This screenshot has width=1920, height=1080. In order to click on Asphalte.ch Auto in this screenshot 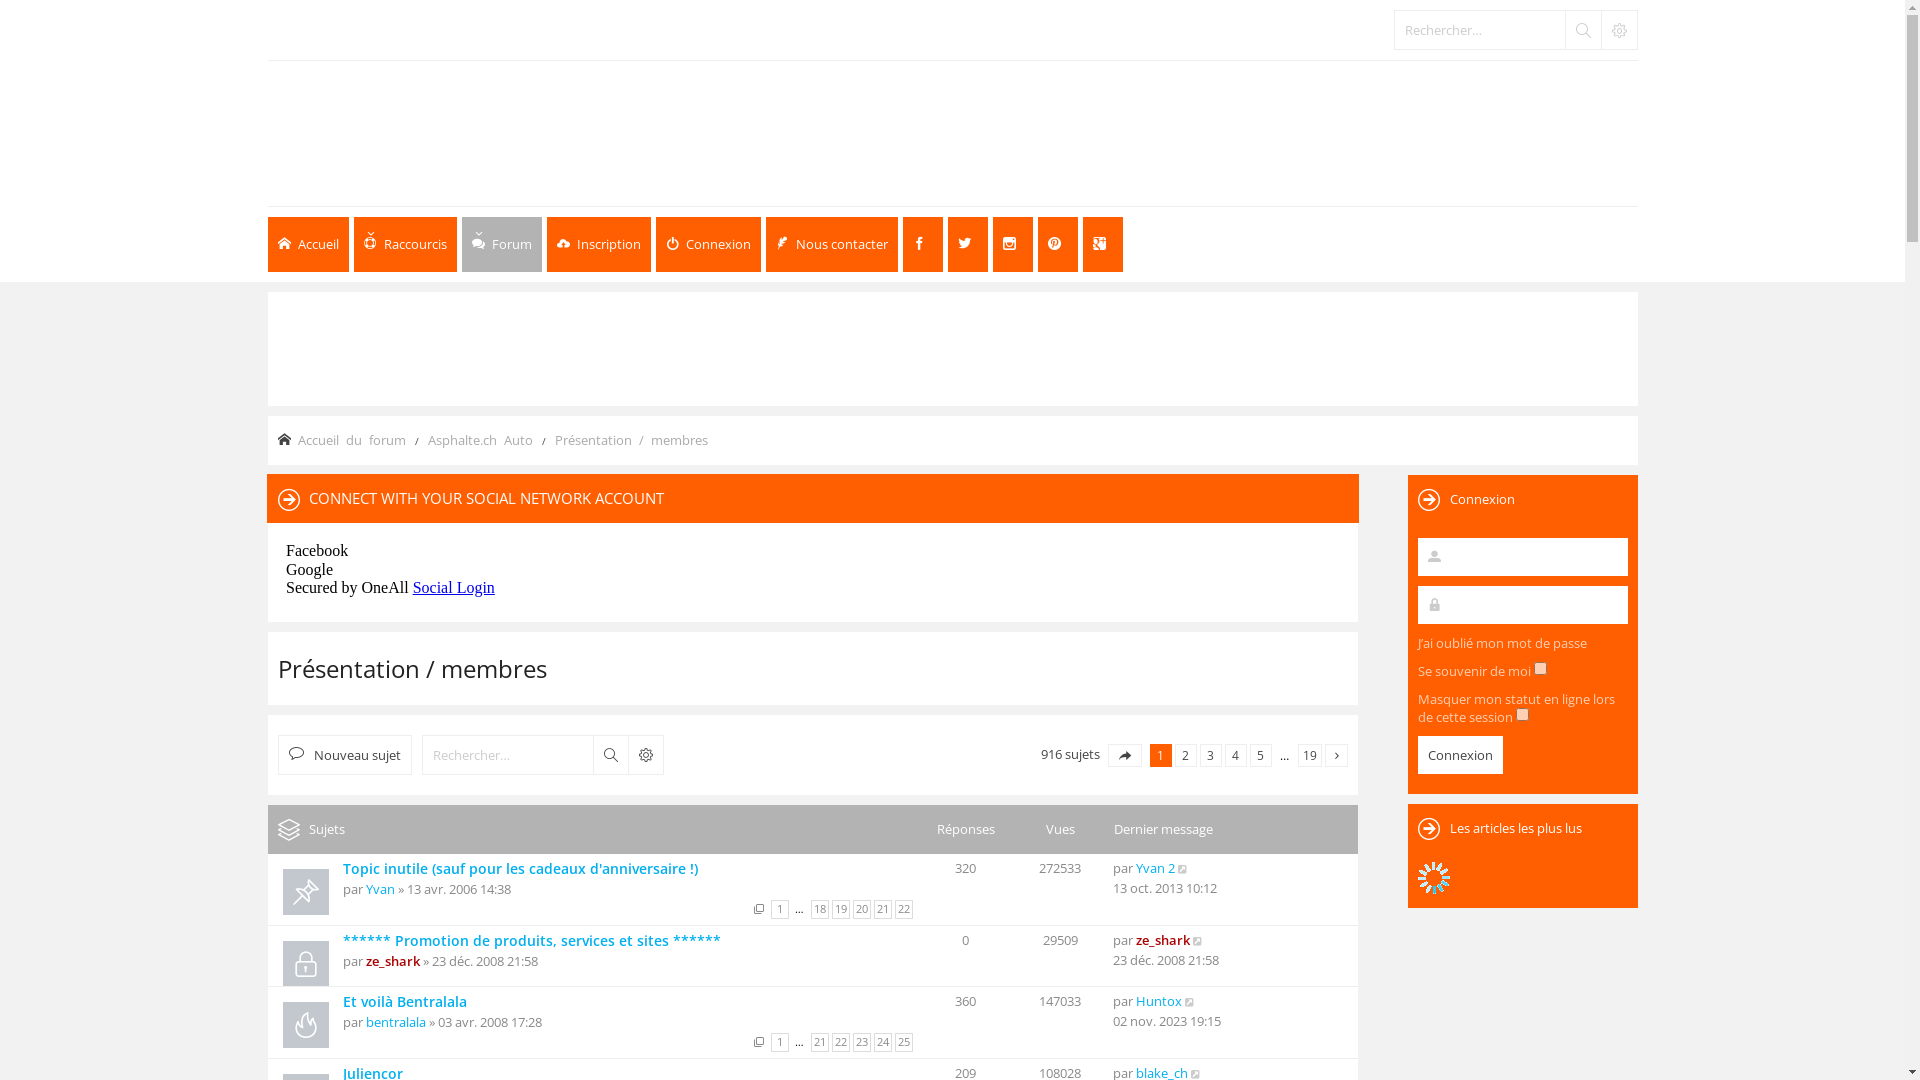, I will do `click(480, 440)`.